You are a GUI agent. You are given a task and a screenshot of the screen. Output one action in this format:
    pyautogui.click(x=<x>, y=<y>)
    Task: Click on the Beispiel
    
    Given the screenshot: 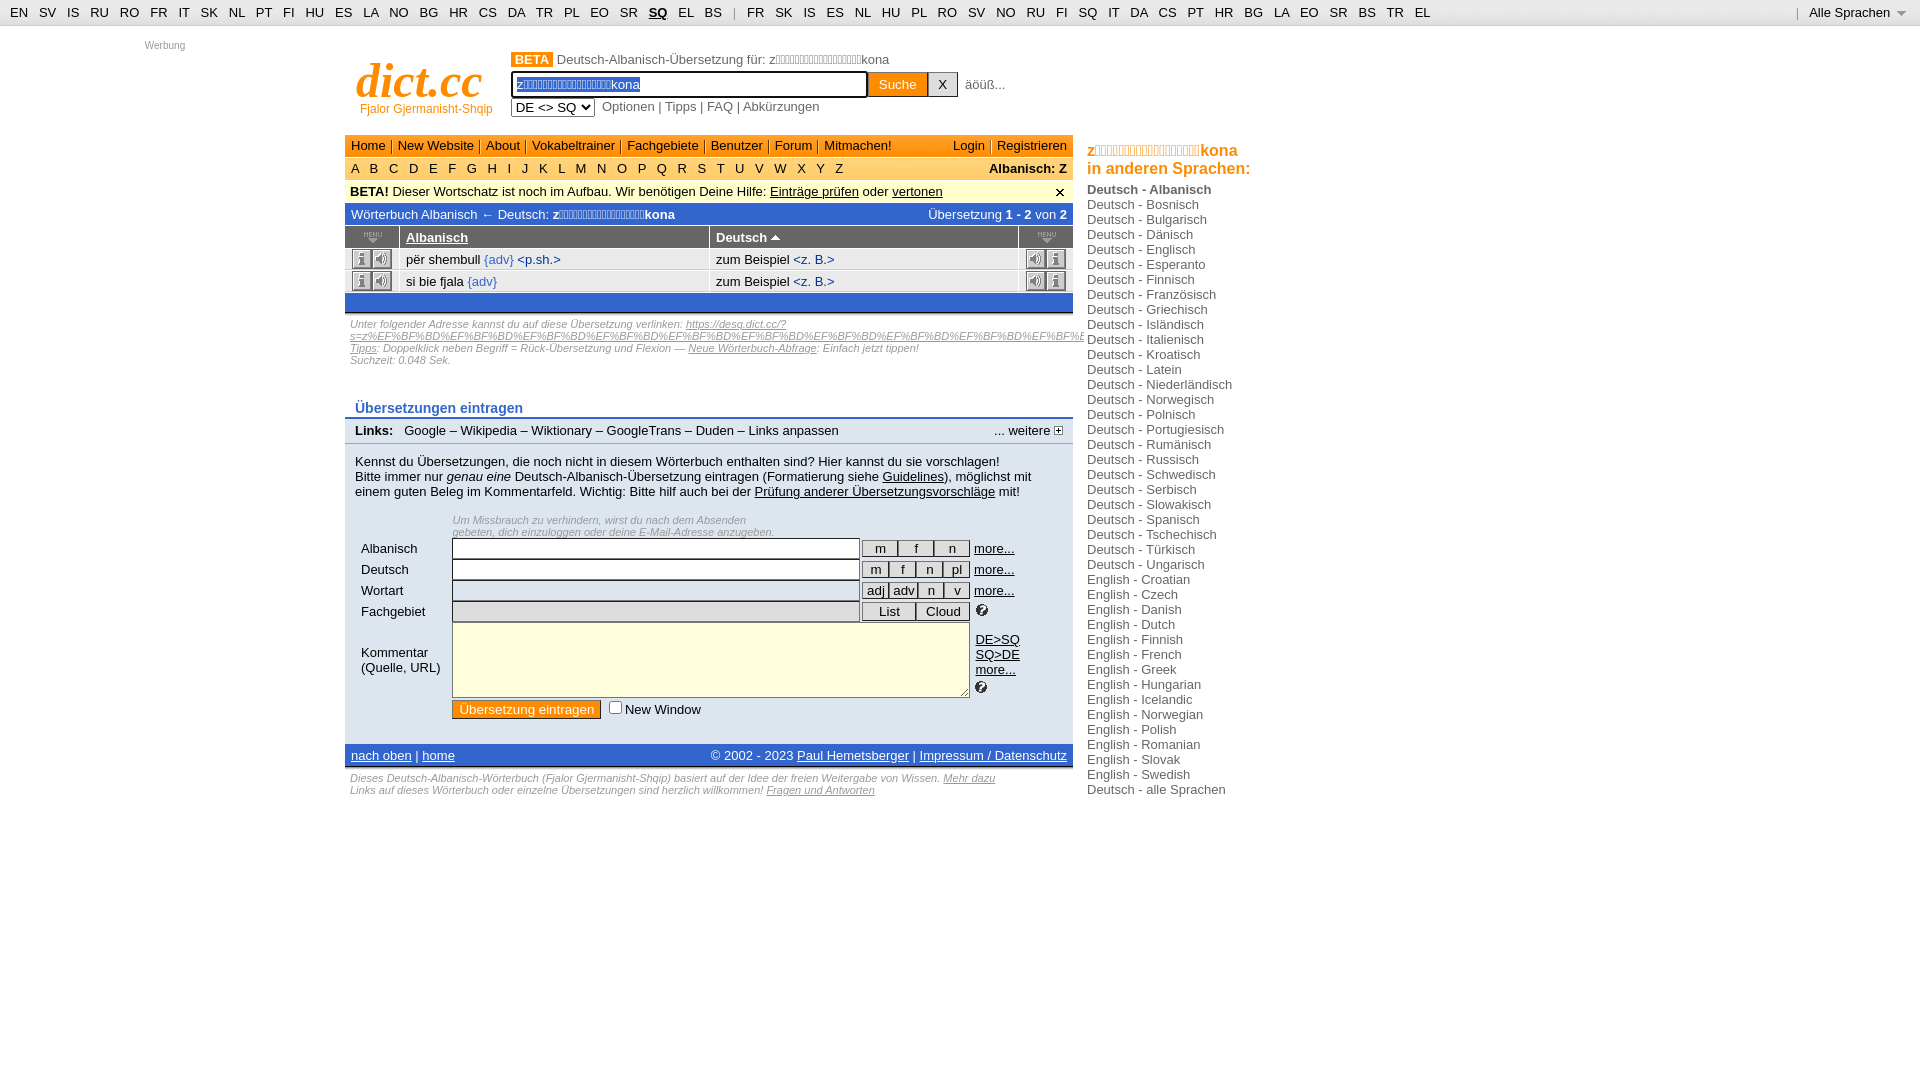 What is the action you would take?
    pyautogui.click(x=767, y=282)
    